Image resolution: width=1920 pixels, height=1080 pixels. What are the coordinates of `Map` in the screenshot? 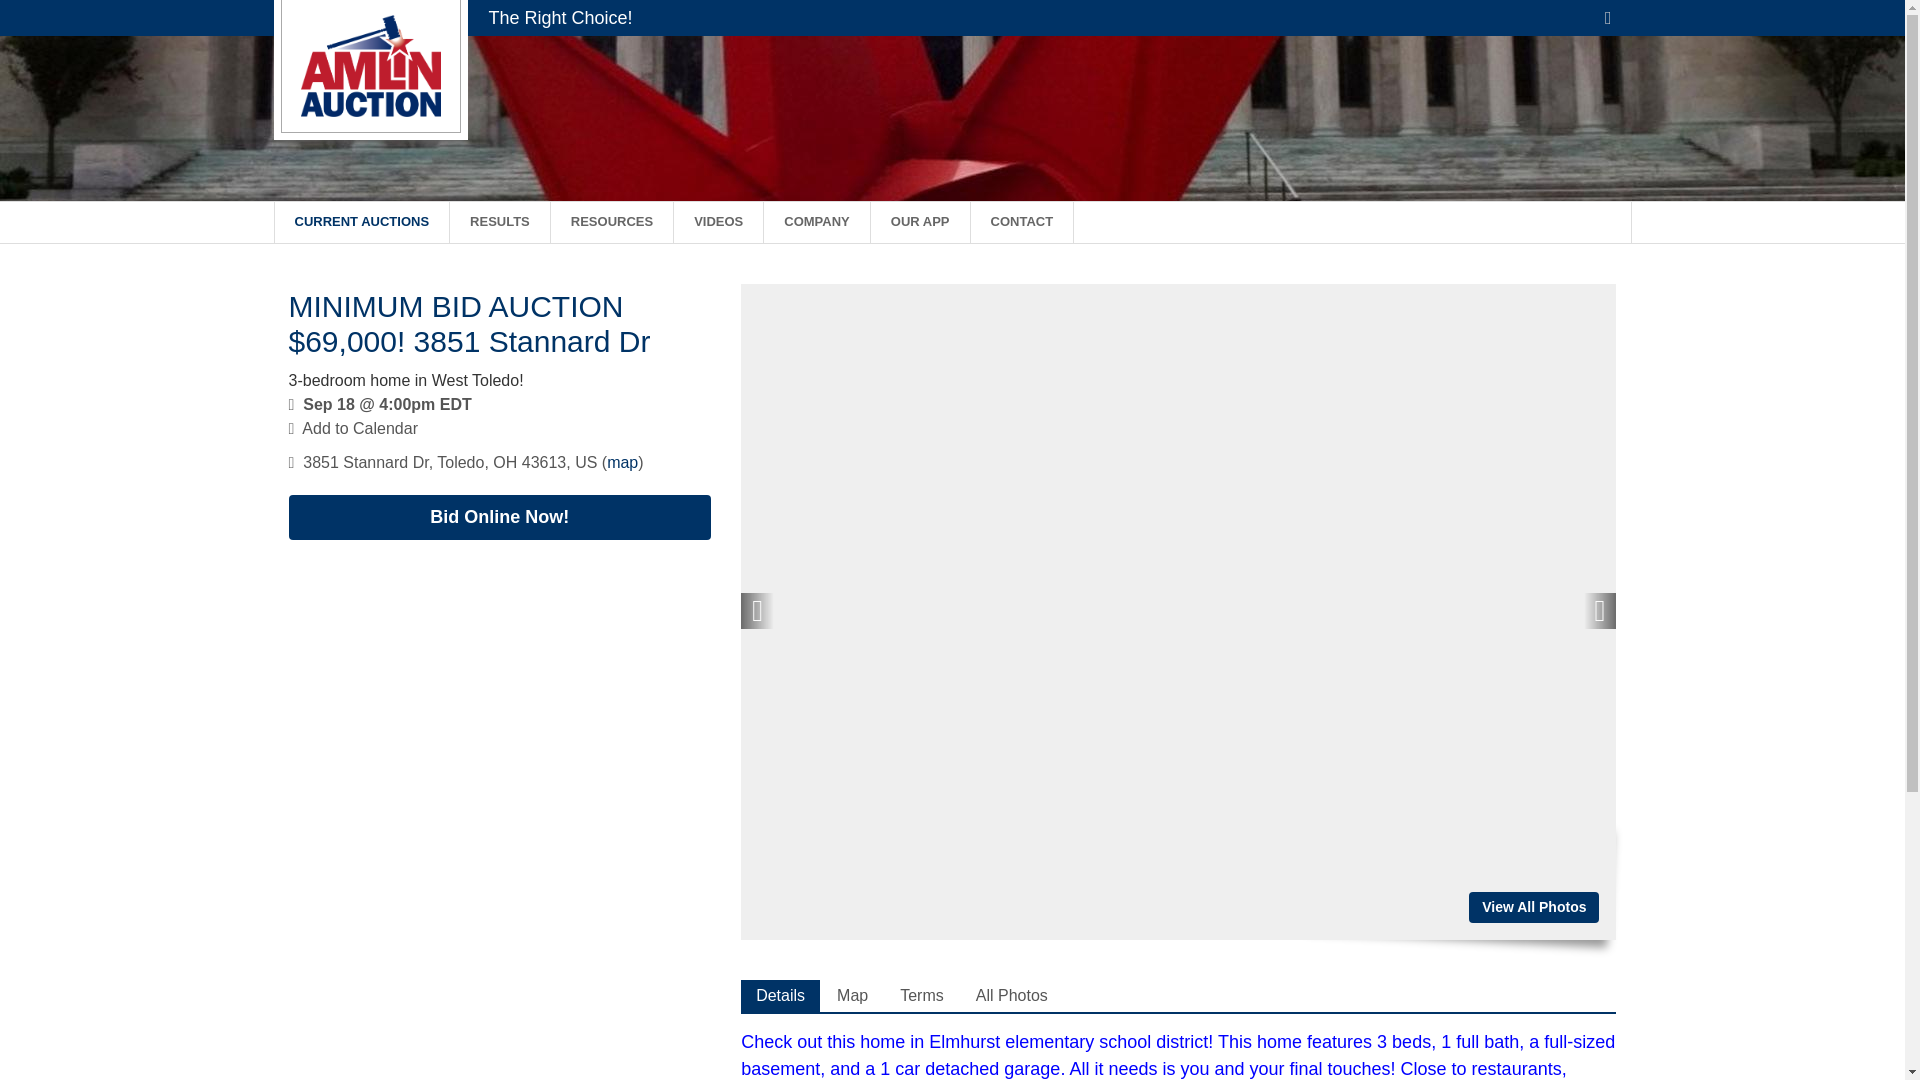 It's located at (852, 996).